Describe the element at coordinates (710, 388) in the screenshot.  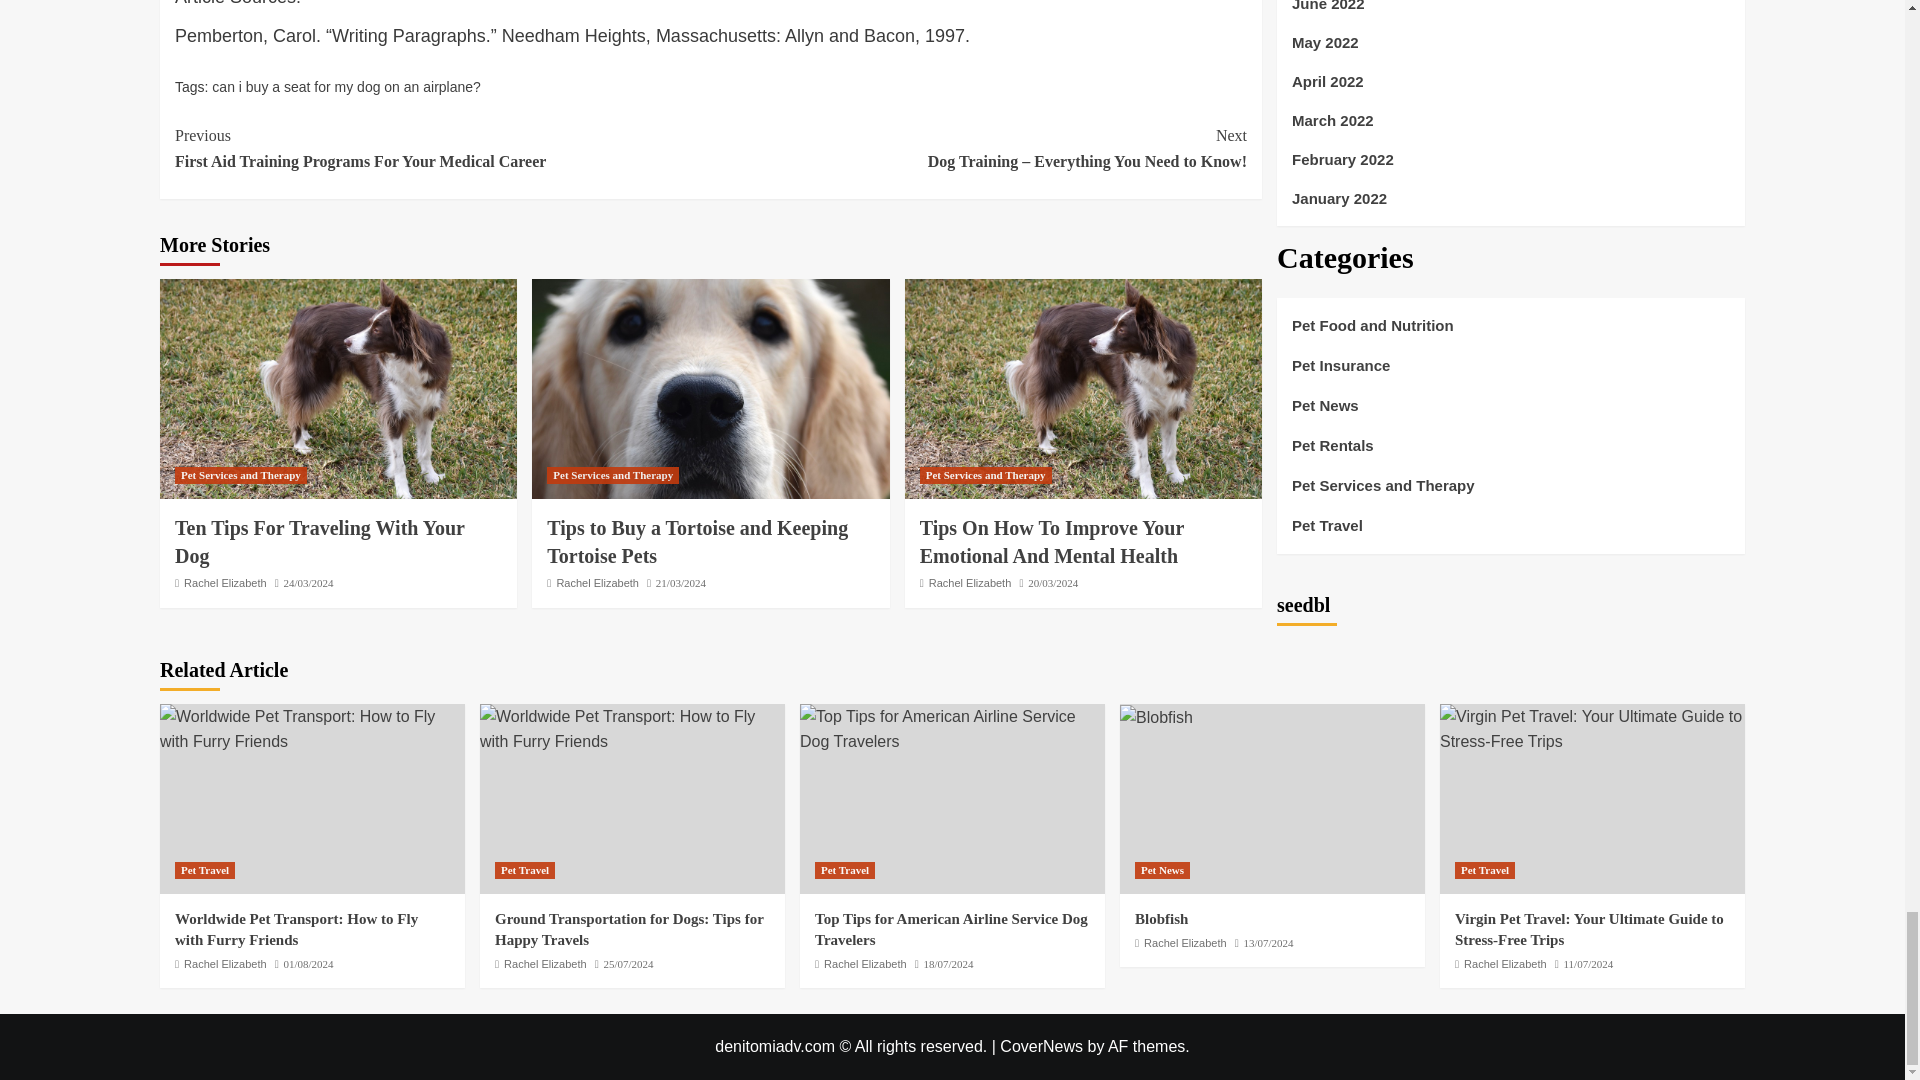
I see `Ten Tips For Traveling With Your Dog` at that location.